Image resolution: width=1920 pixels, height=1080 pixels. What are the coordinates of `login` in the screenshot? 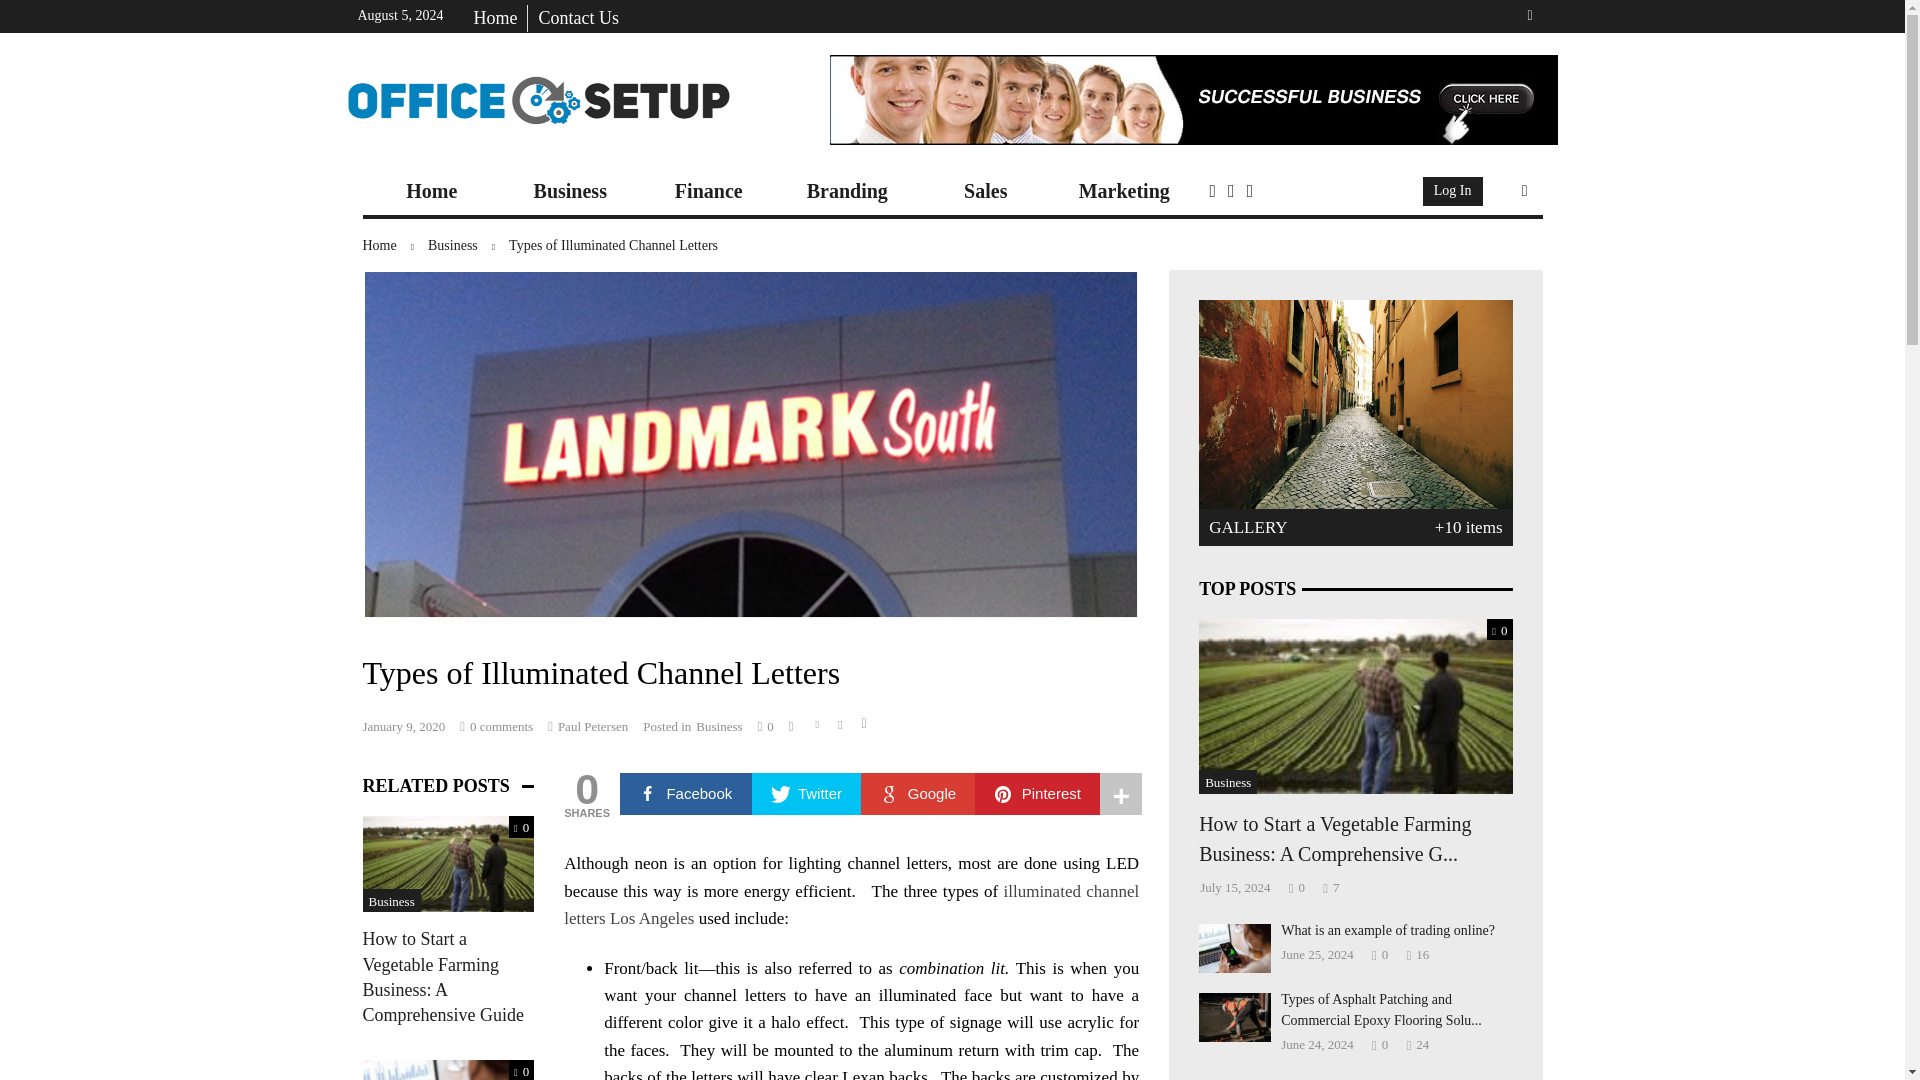 It's located at (1453, 192).